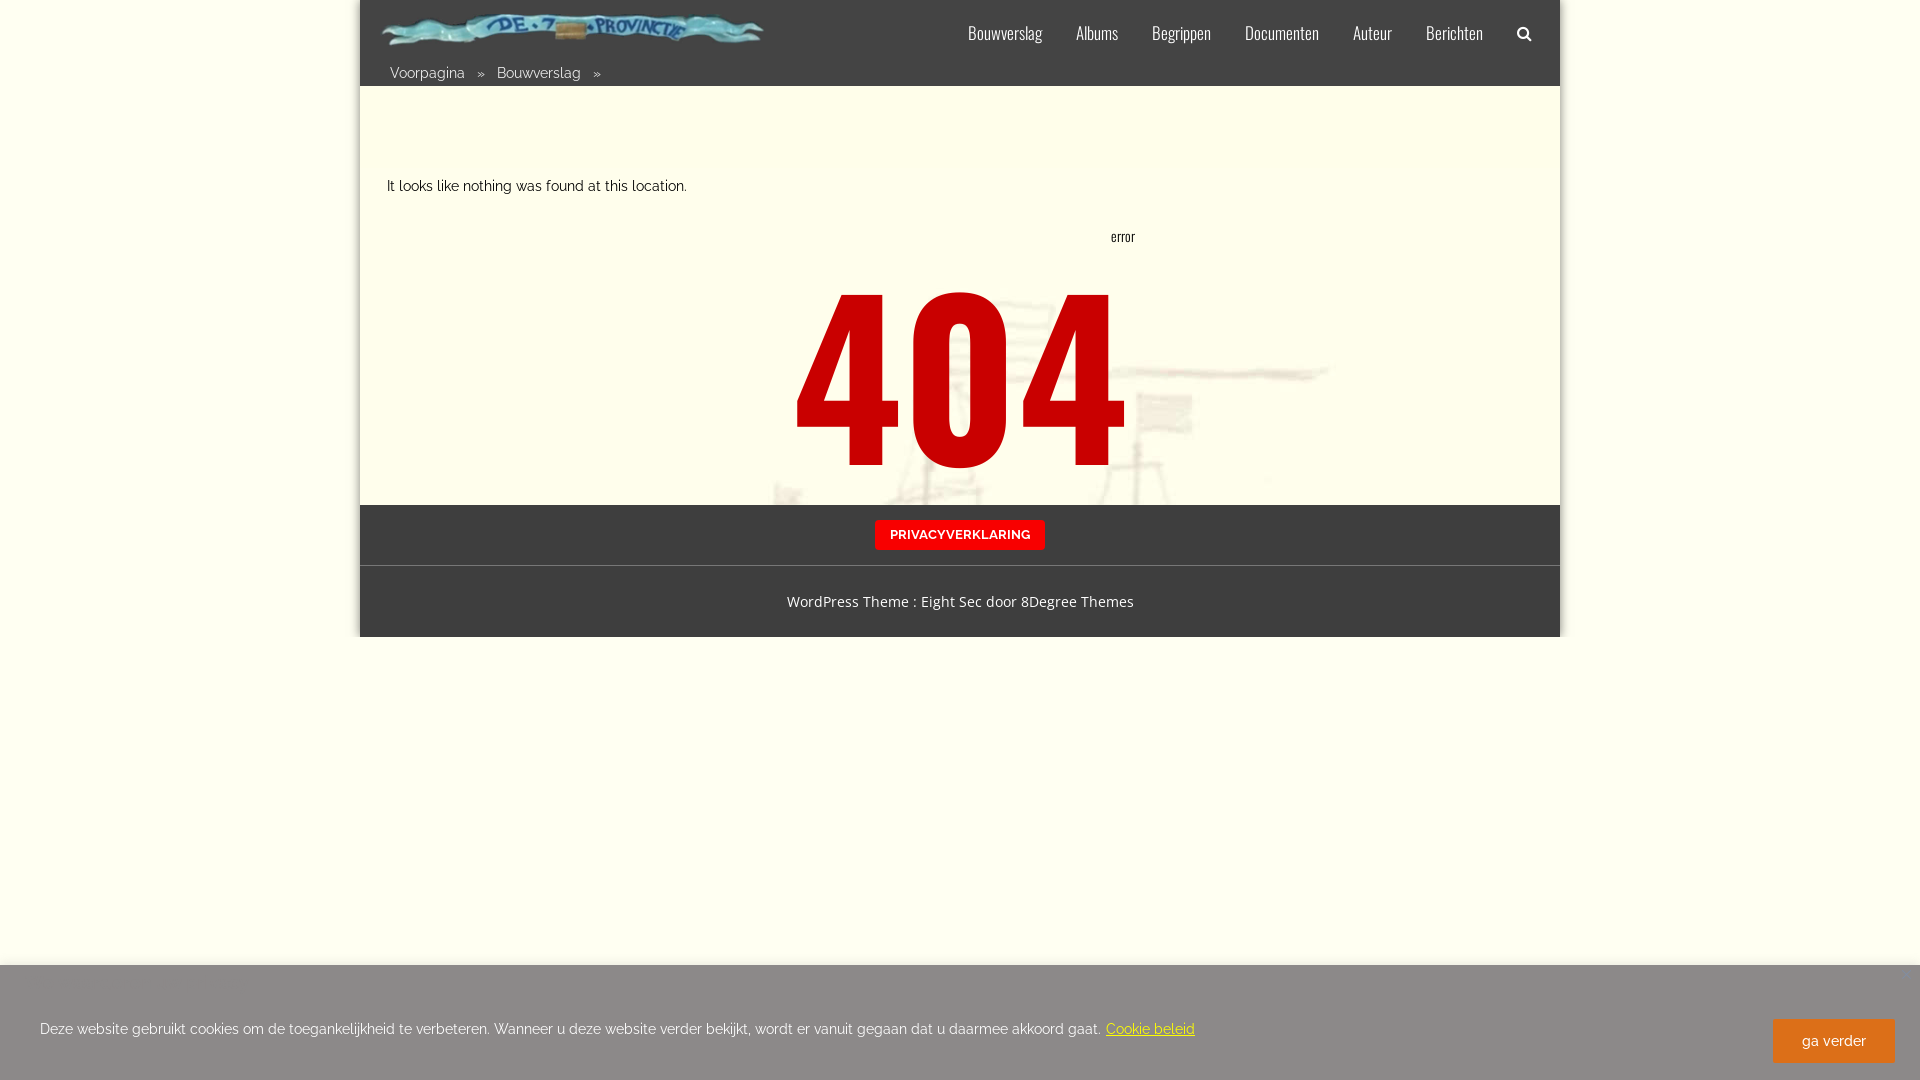  Describe the element at coordinates (360, 0) in the screenshot. I see `Skip to content` at that location.